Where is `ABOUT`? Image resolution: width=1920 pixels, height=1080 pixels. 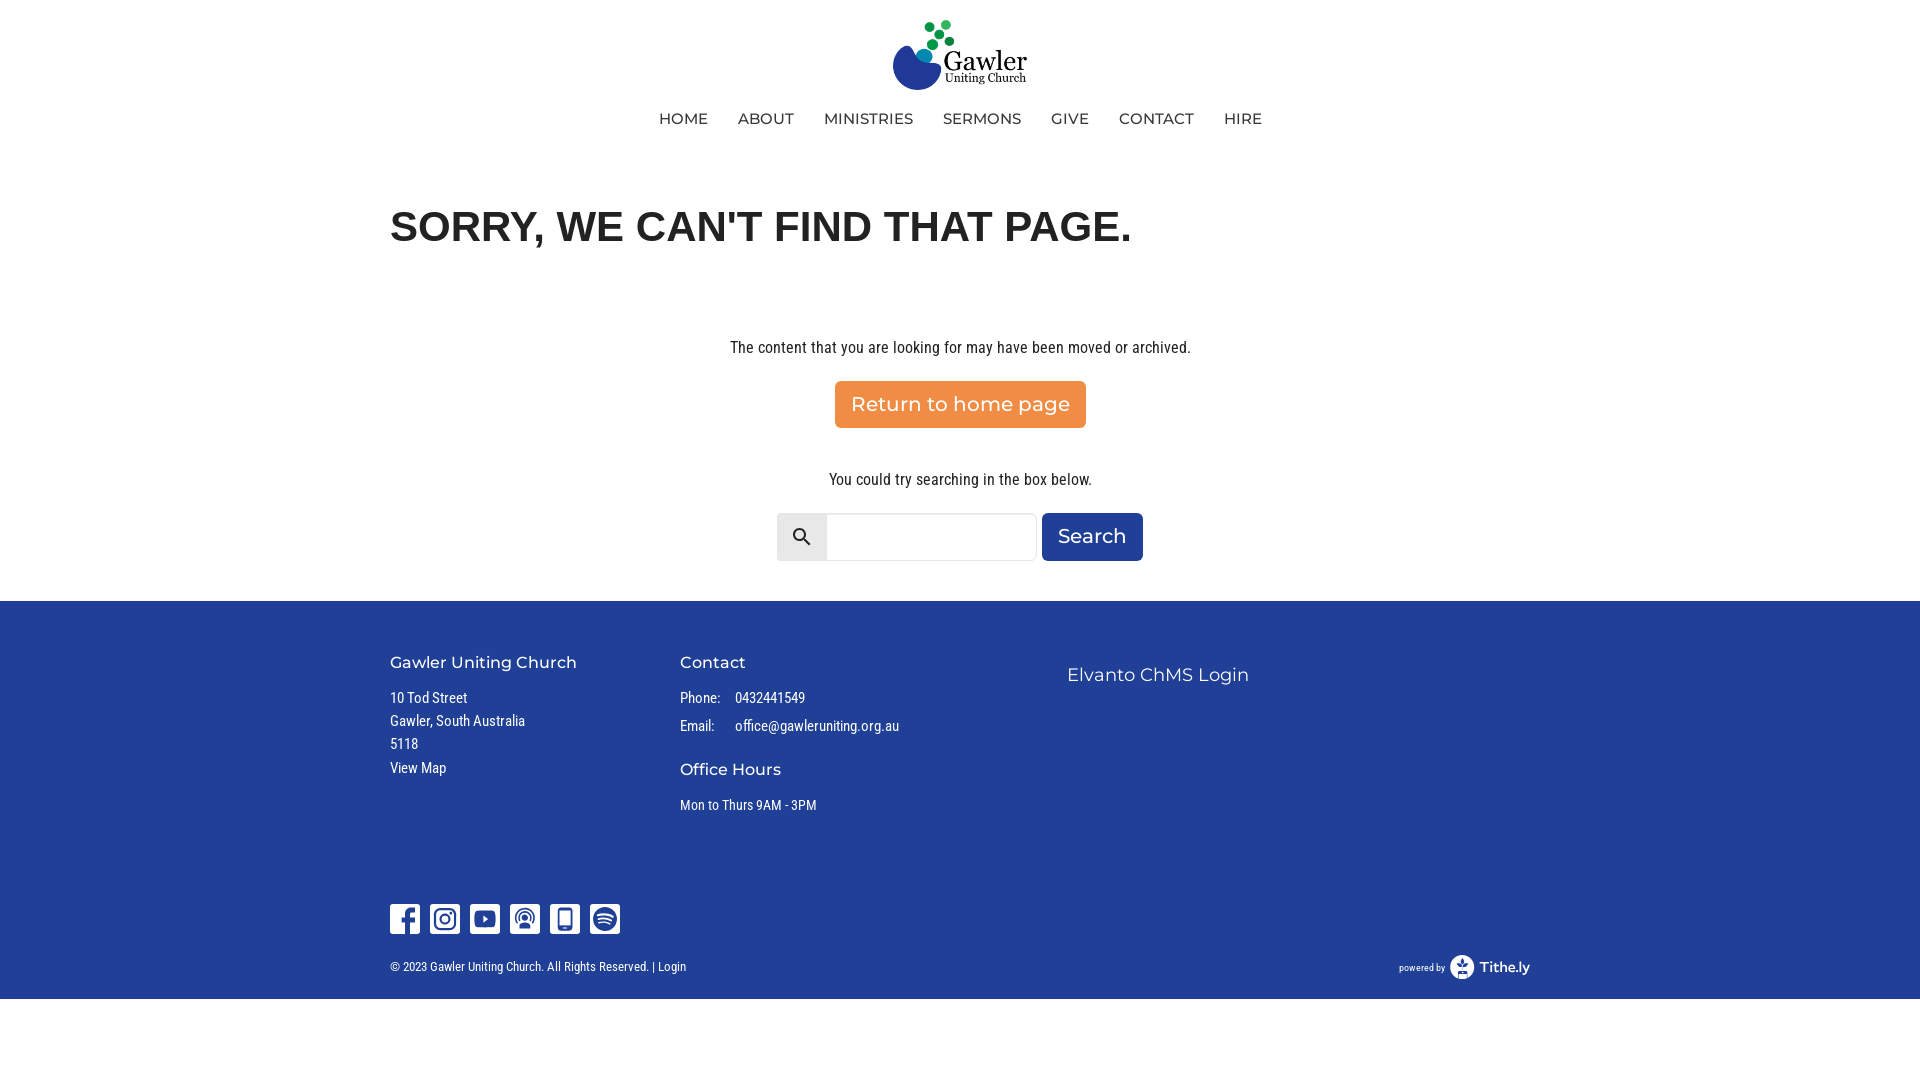 ABOUT is located at coordinates (766, 118).